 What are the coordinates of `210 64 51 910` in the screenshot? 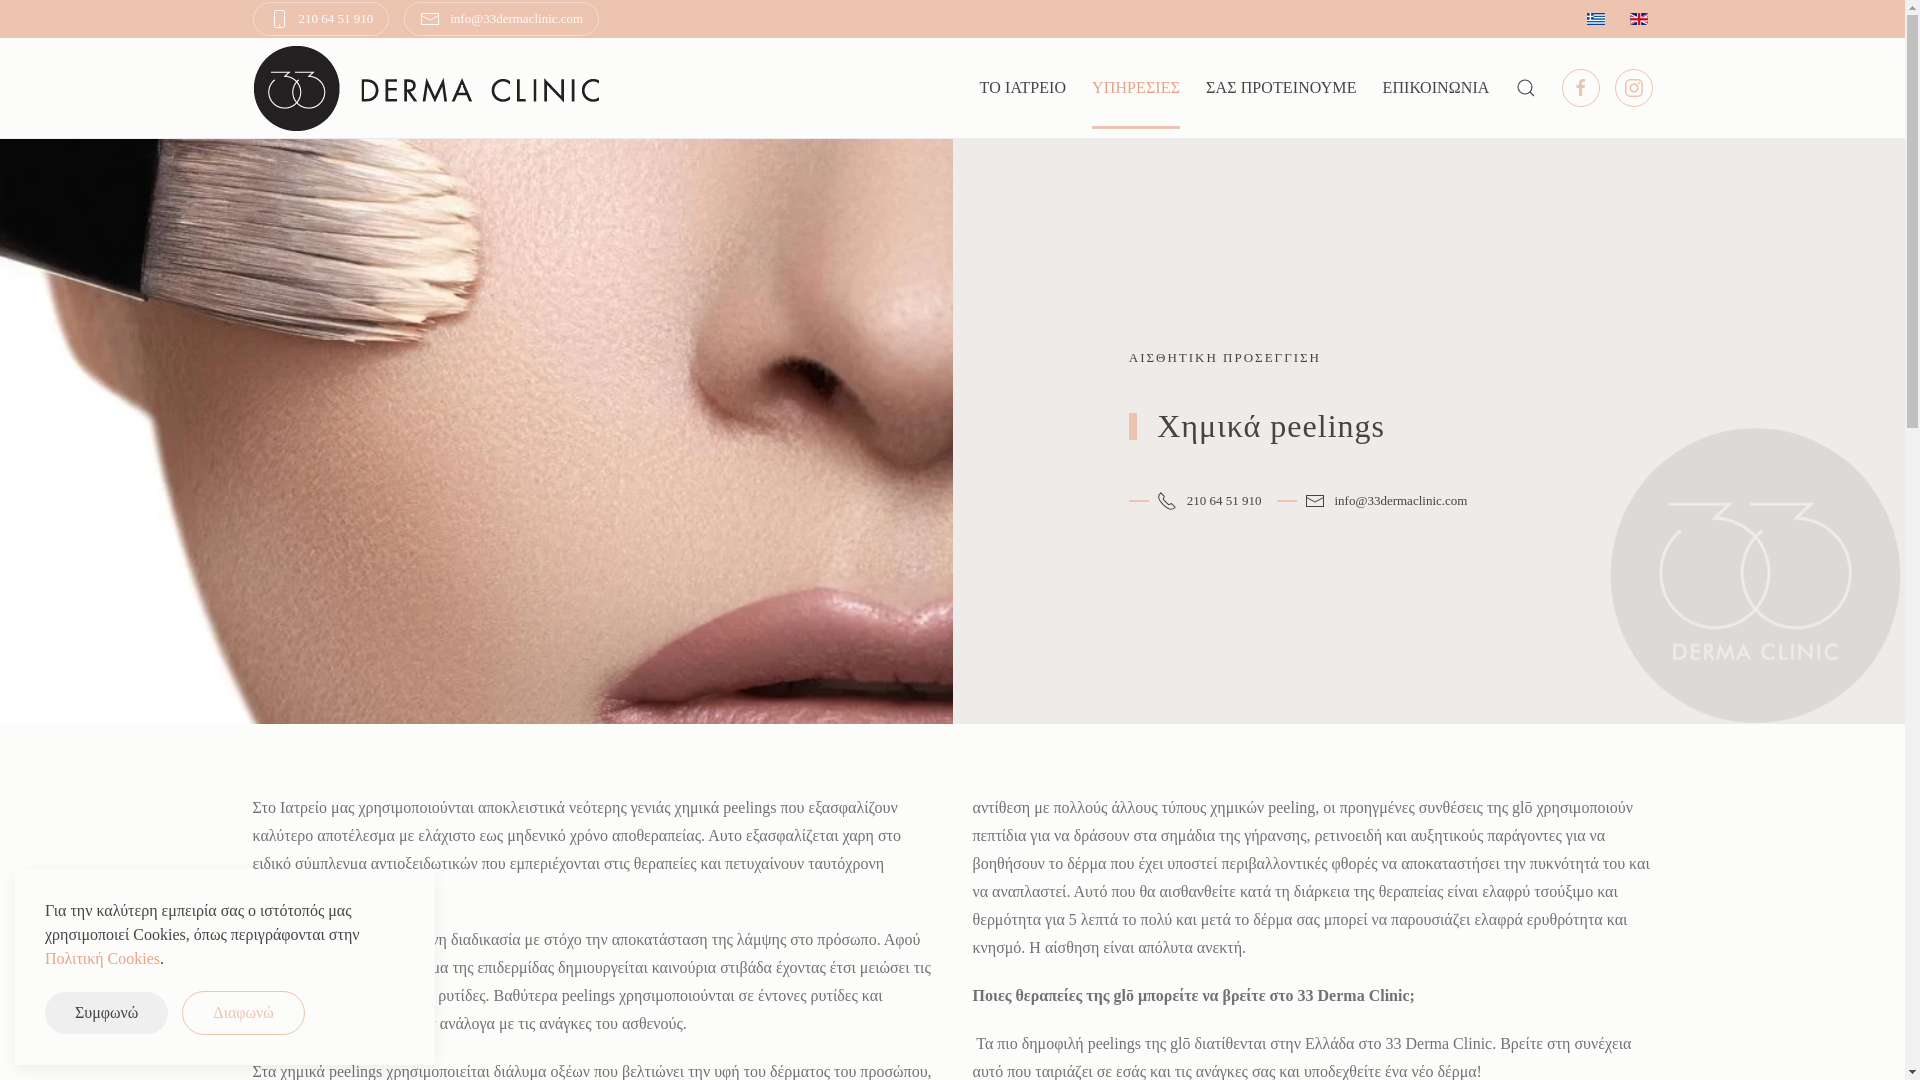 It's located at (320, 19).